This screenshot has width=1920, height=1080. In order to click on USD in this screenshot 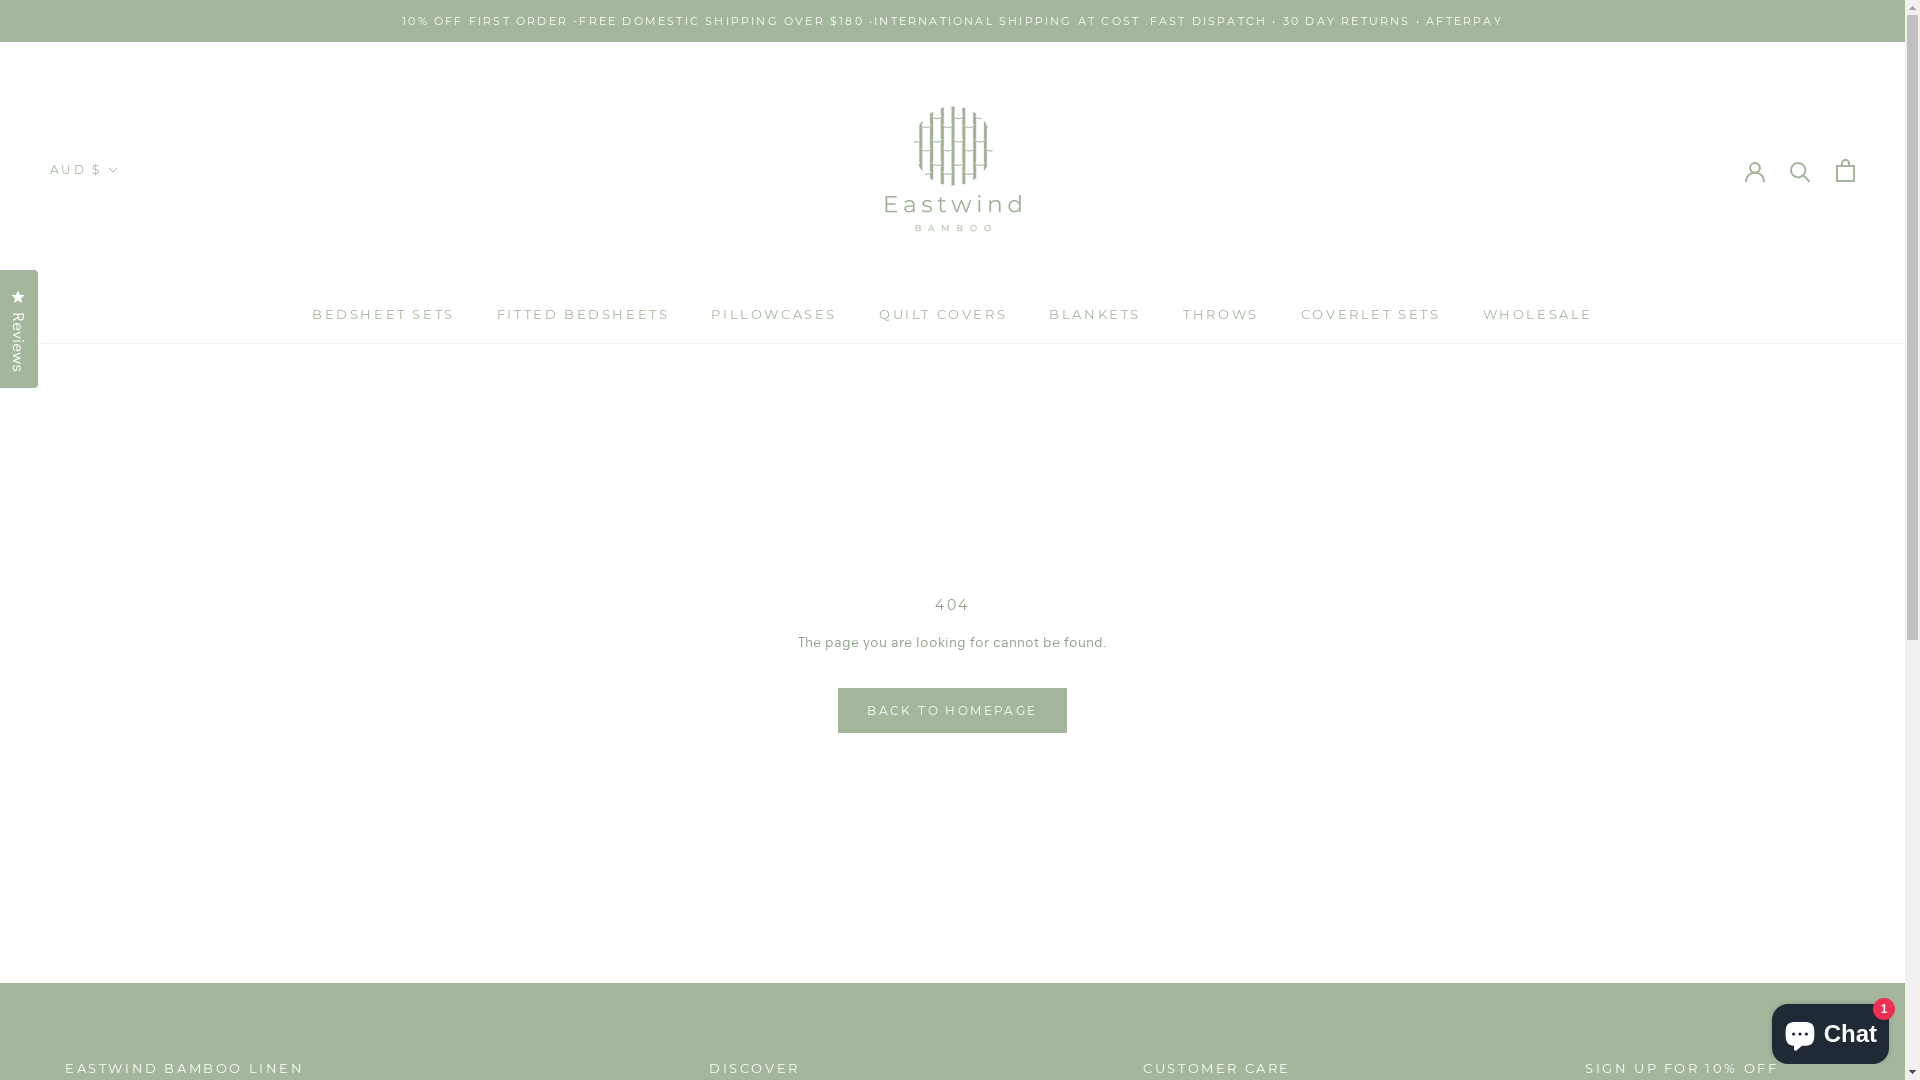, I will do `click(108, 275)`.